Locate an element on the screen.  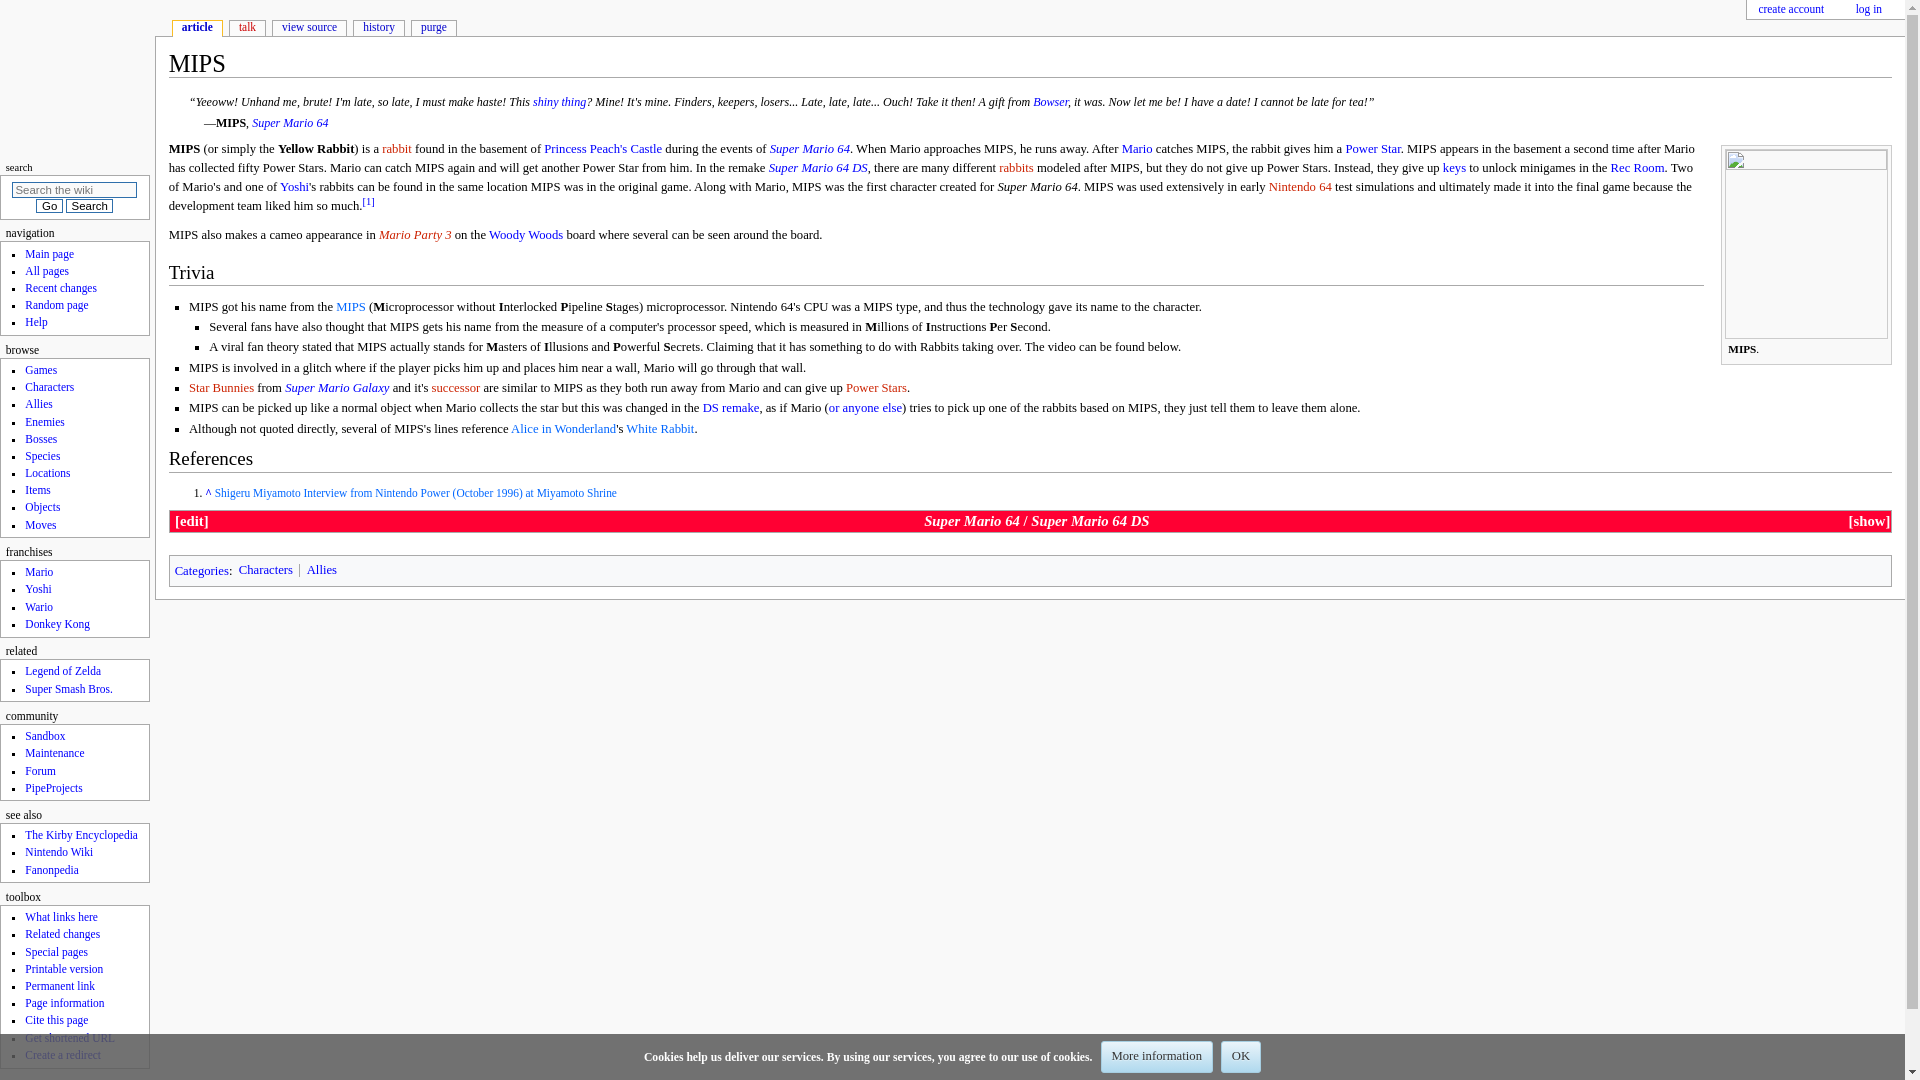
Key is located at coordinates (1454, 167).